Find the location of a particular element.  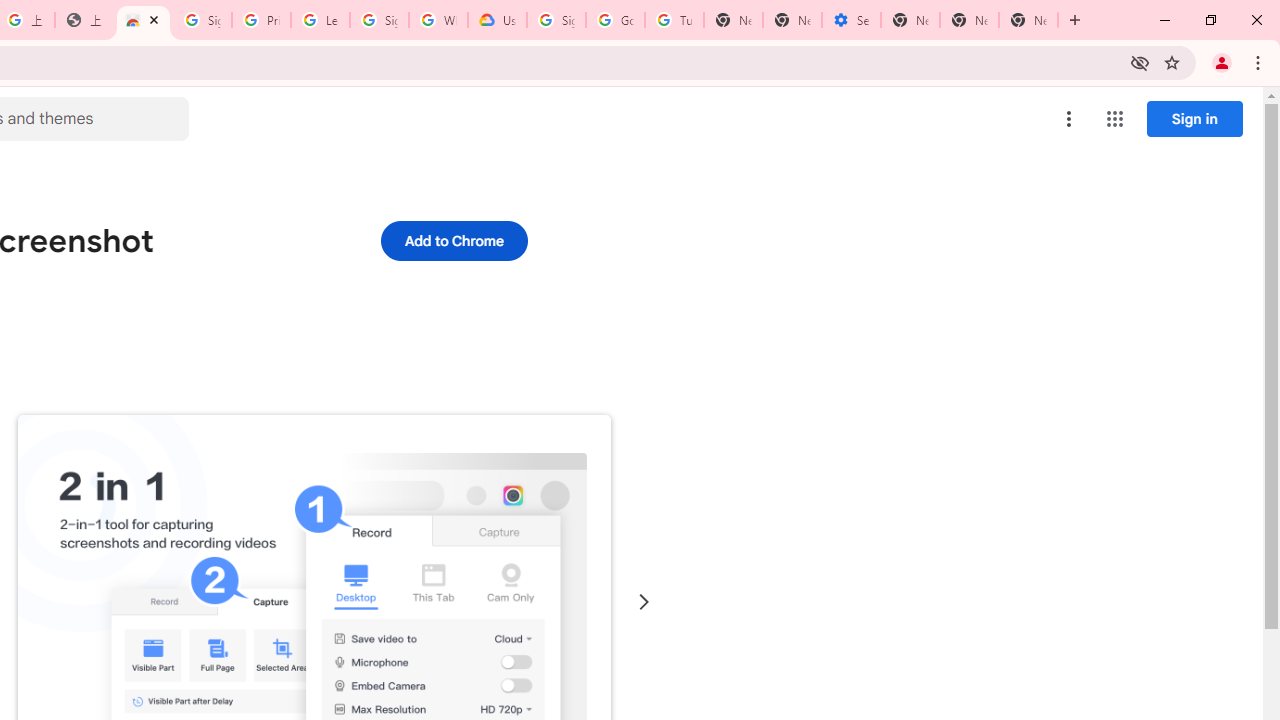

Turn cookies on or off - Computer - Google Account Help is located at coordinates (674, 20).